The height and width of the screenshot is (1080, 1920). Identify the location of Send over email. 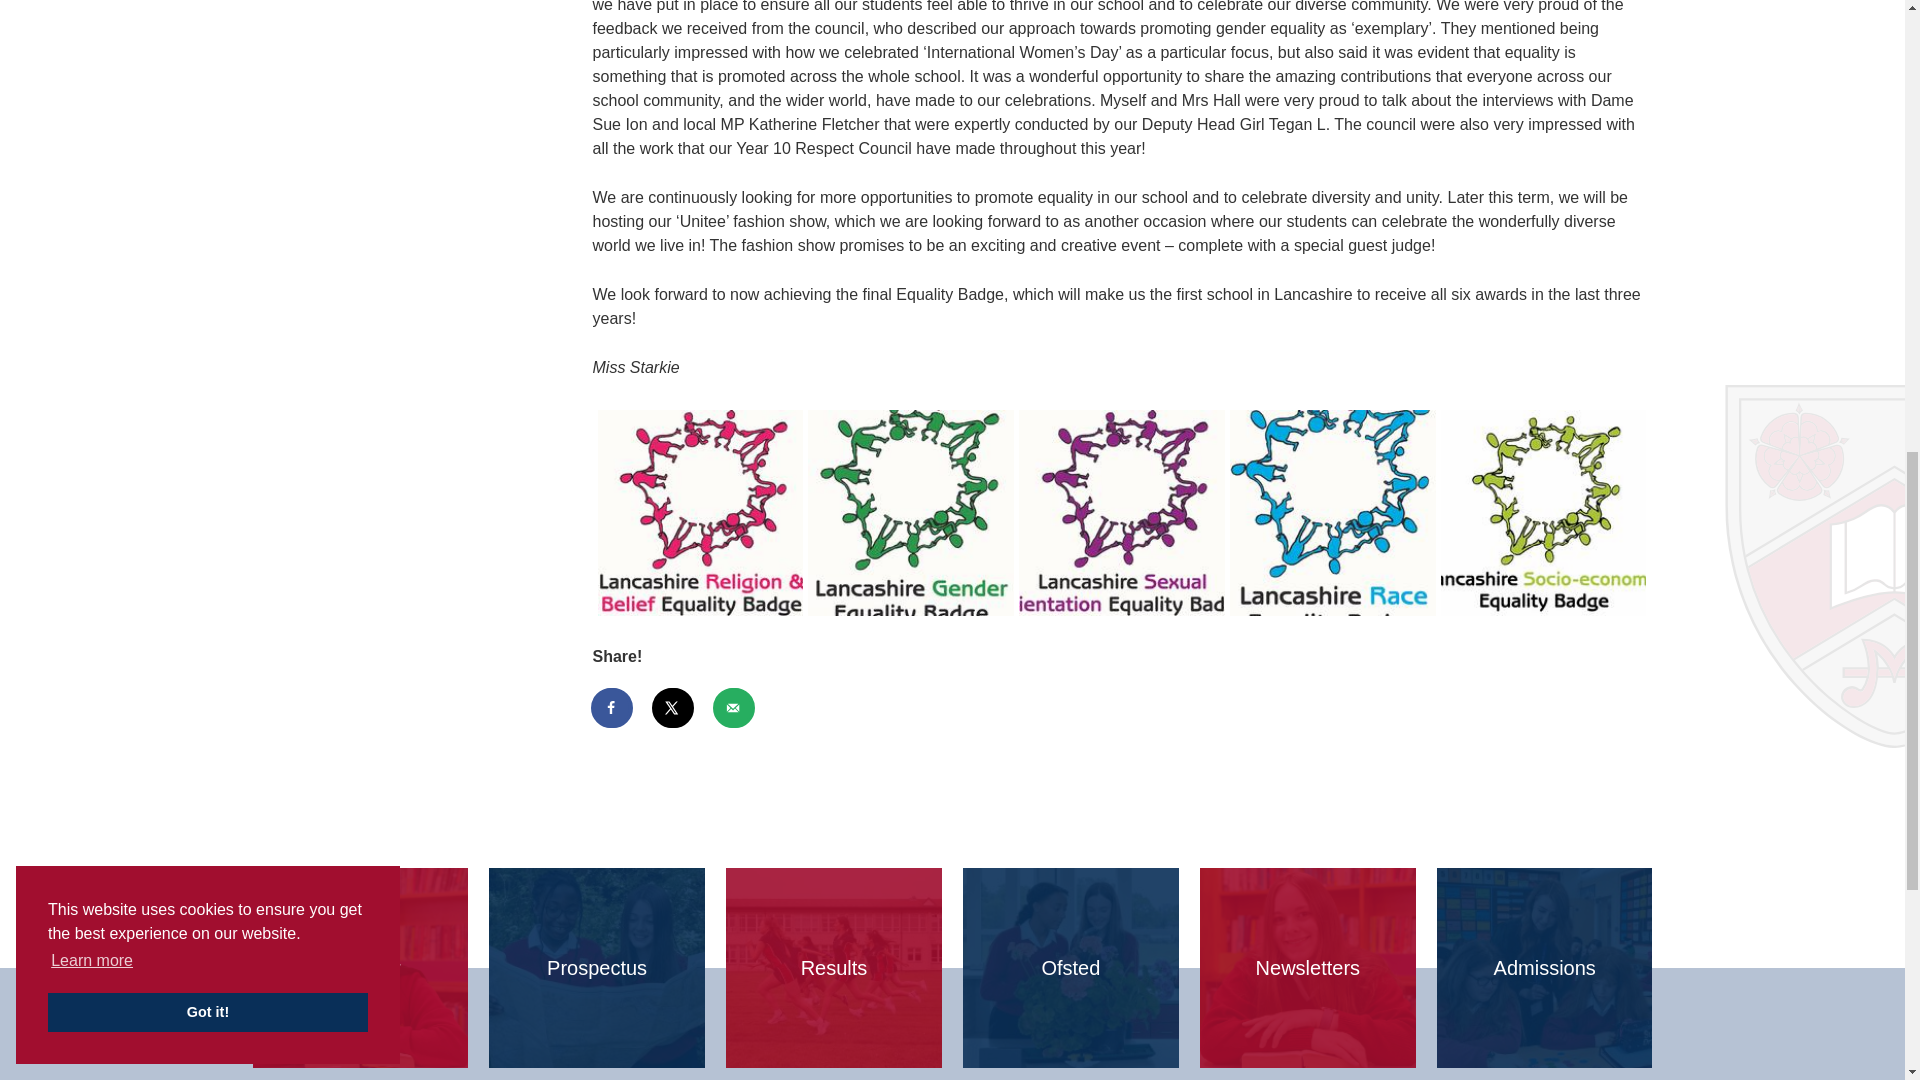
(734, 707).